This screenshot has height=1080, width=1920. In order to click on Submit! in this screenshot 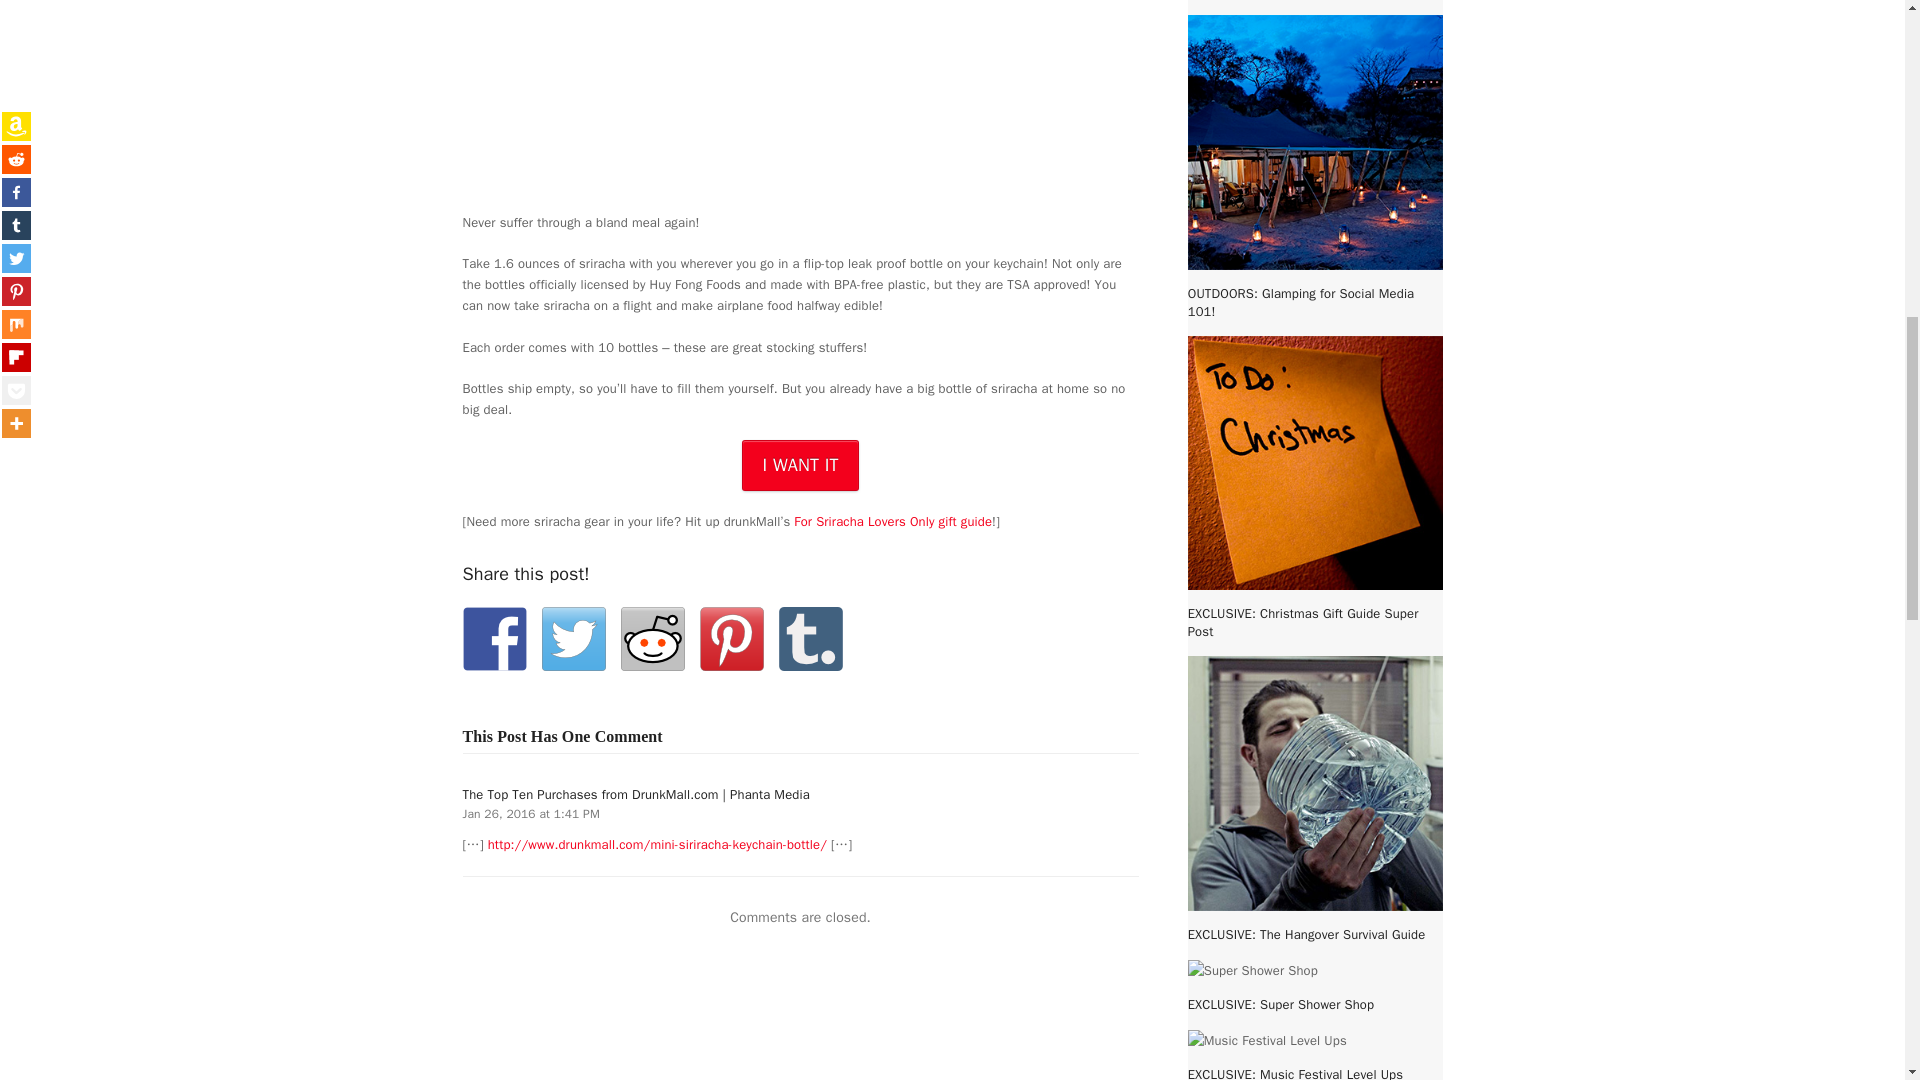, I will do `click(652, 638)`.